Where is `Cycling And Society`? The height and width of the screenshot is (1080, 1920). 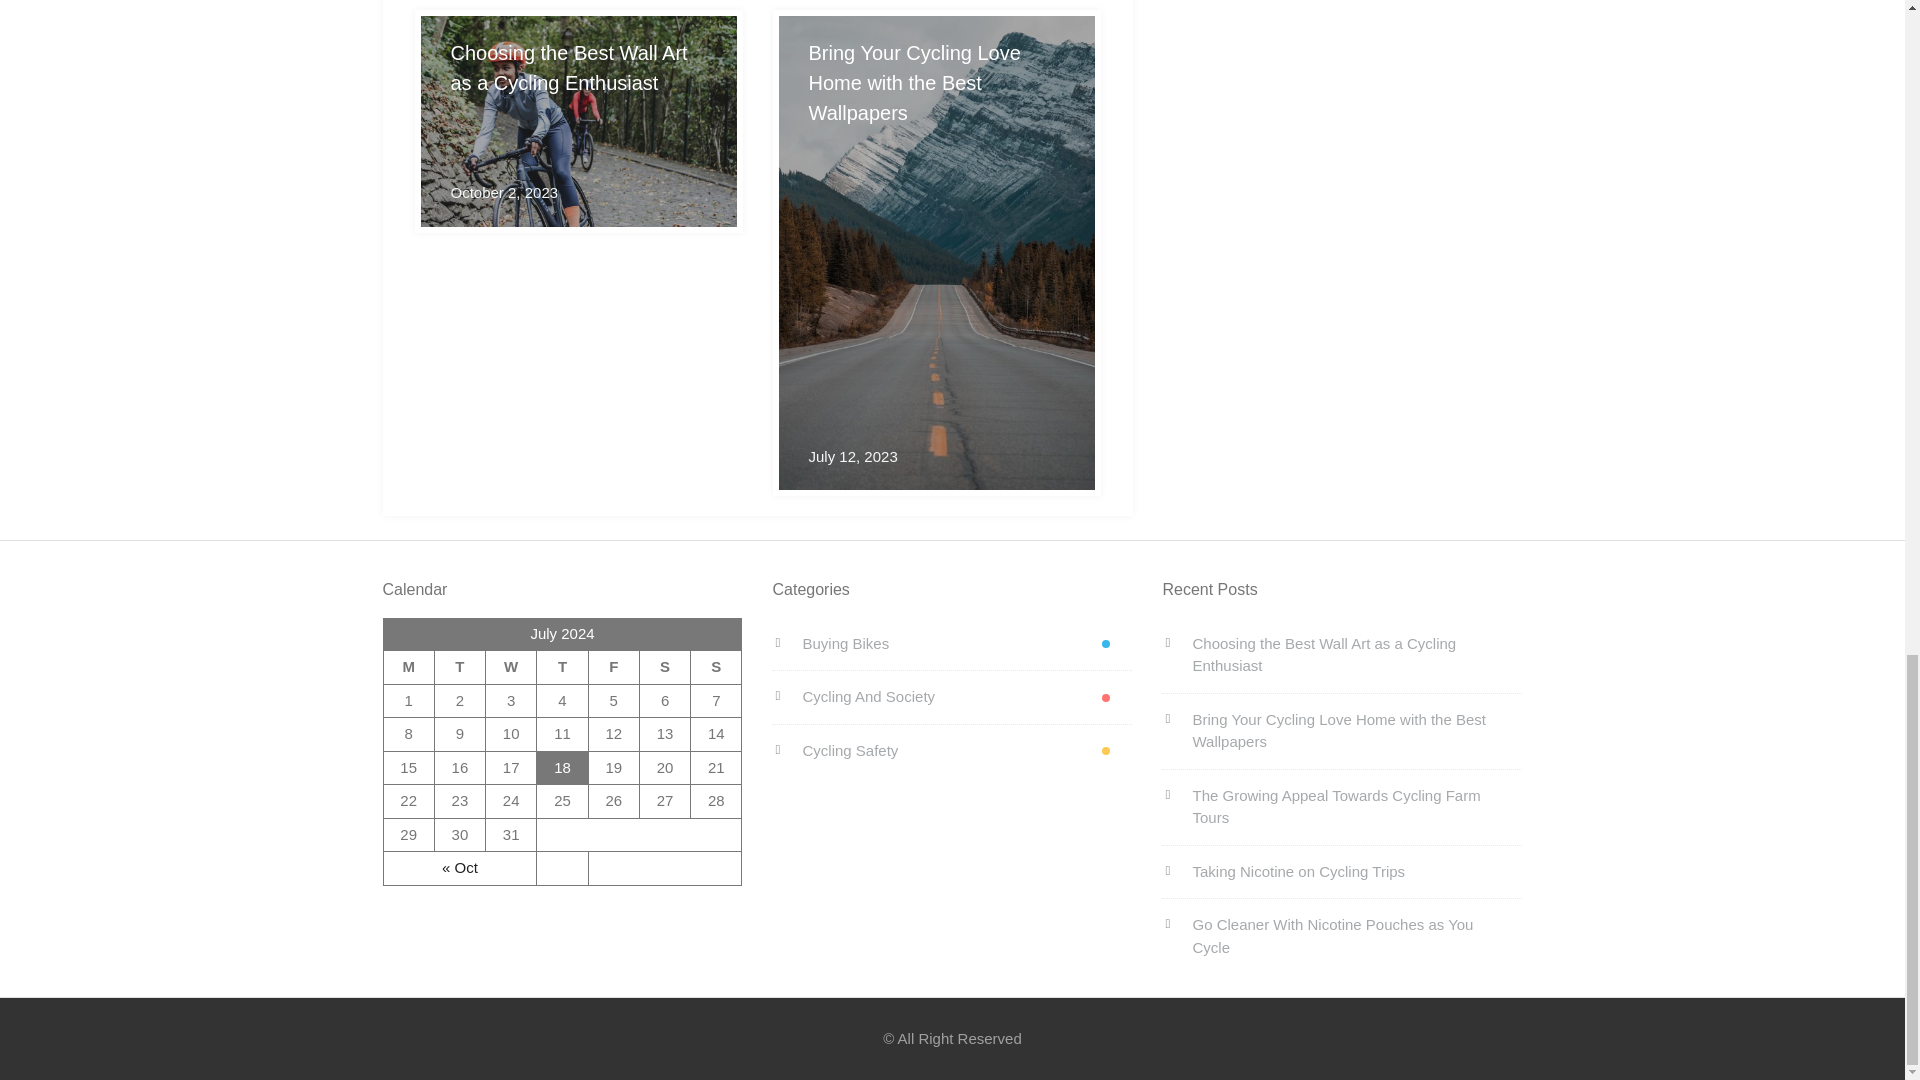 Cycling And Society is located at coordinates (952, 696).